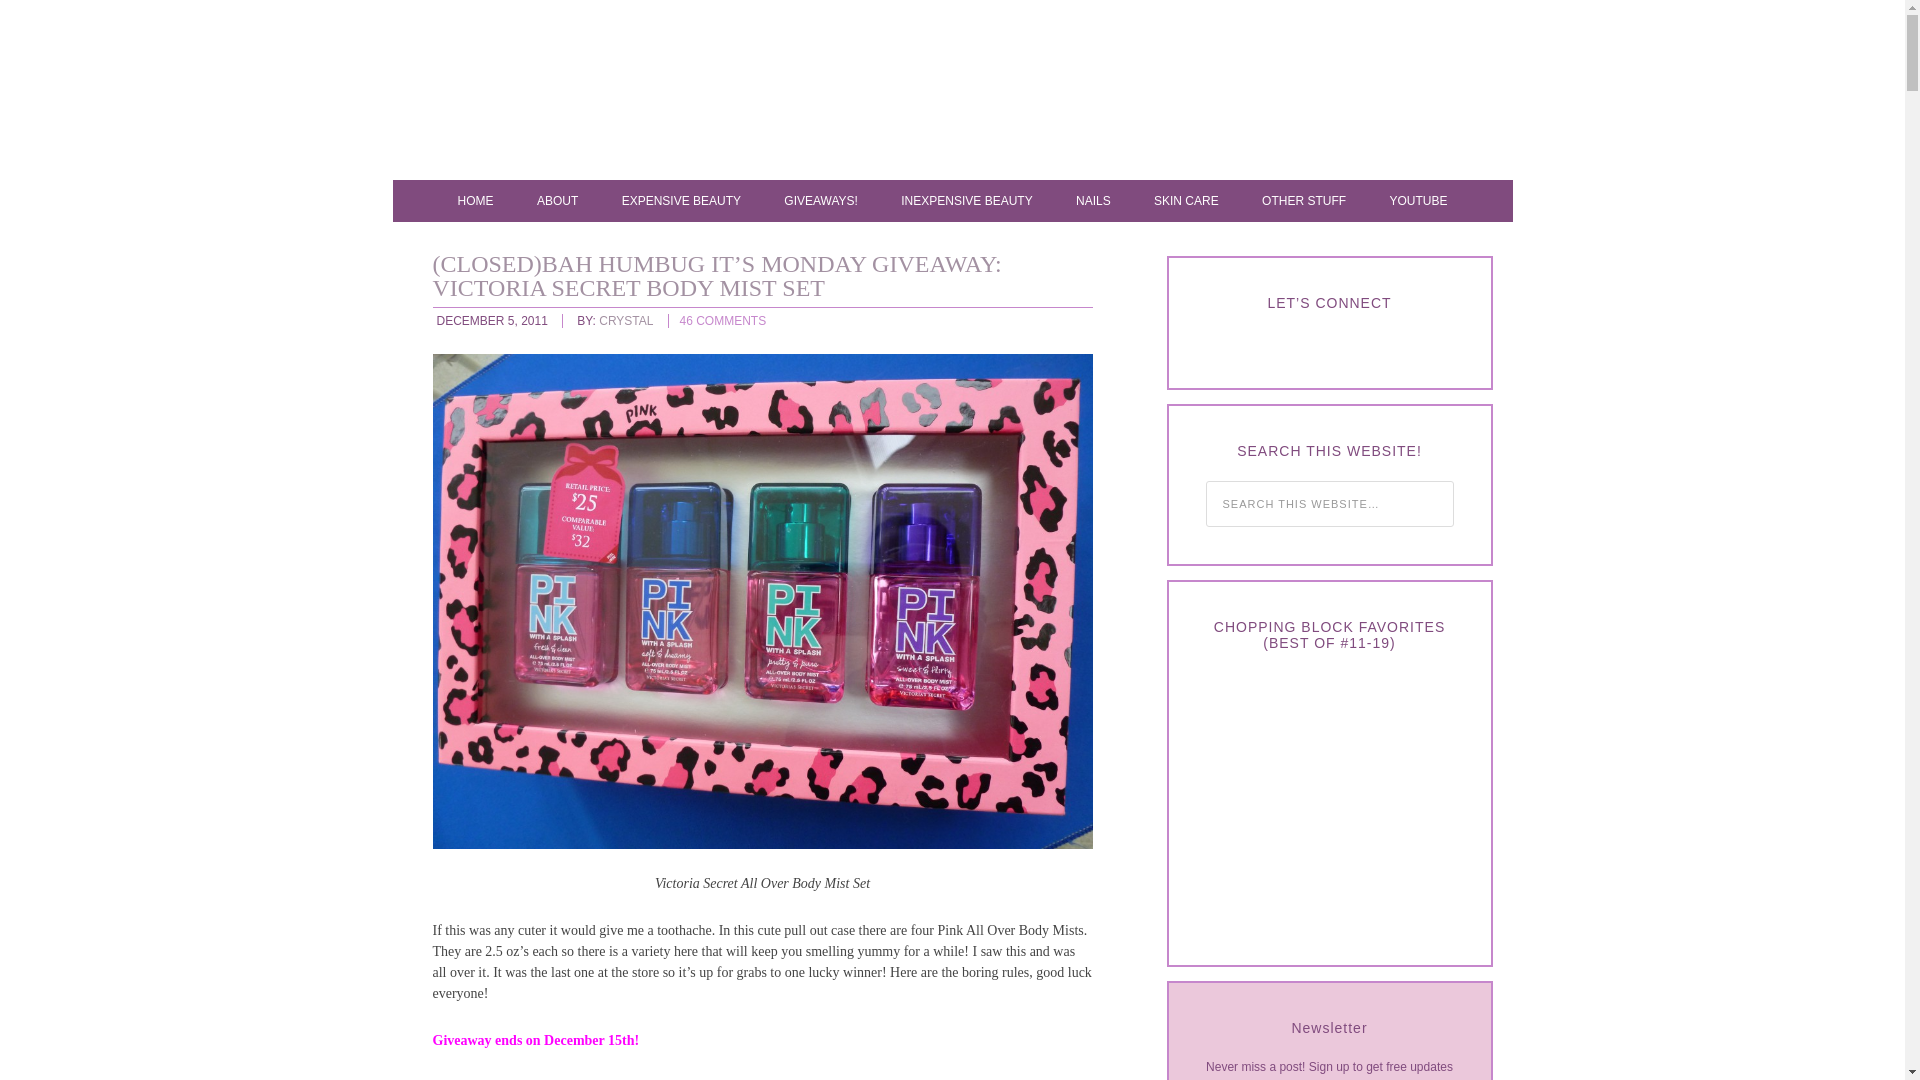 The width and height of the screenshot is (1920, 1080). I want to click on NAILS, so click(1093, 201).